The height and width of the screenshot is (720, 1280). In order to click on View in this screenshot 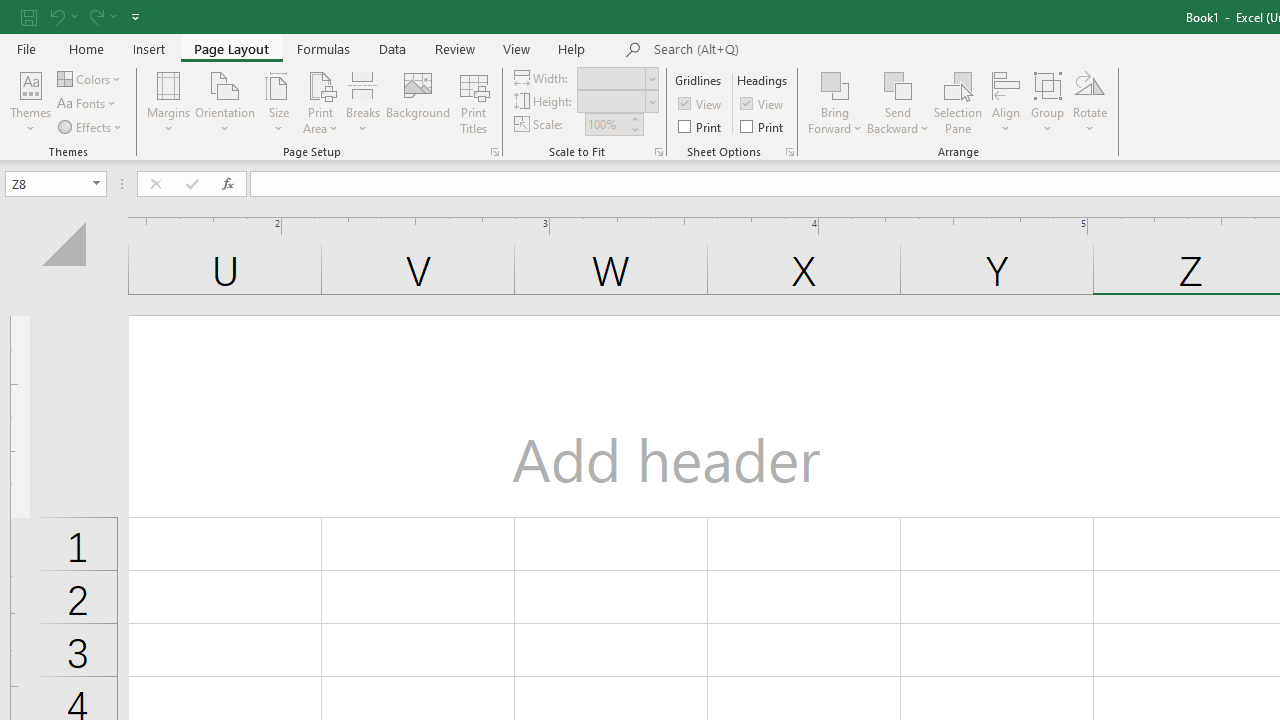, I will do `click(517, 48)`.